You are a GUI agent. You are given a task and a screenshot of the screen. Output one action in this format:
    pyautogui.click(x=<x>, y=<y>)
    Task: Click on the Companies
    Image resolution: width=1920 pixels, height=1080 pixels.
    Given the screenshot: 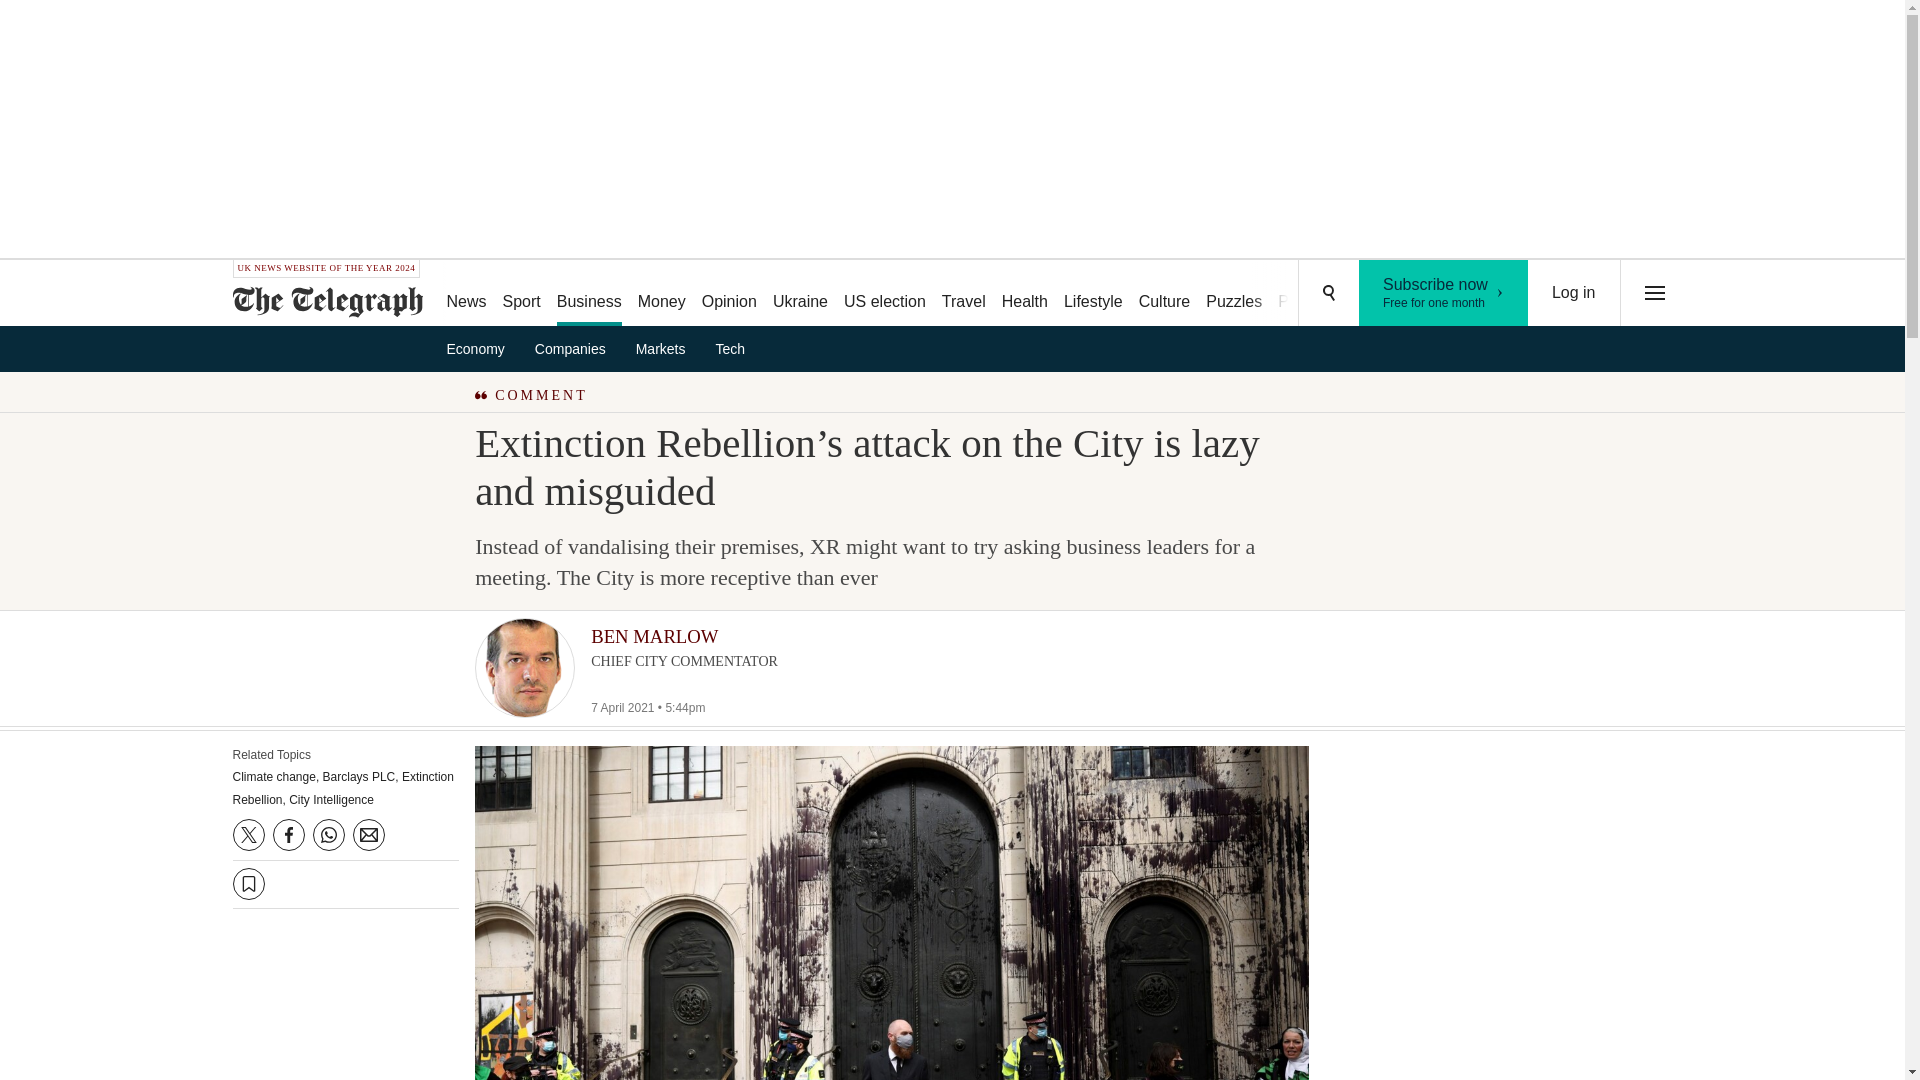 What is the action you would take?
    pyautogui.click(x=1574, y=293)
    